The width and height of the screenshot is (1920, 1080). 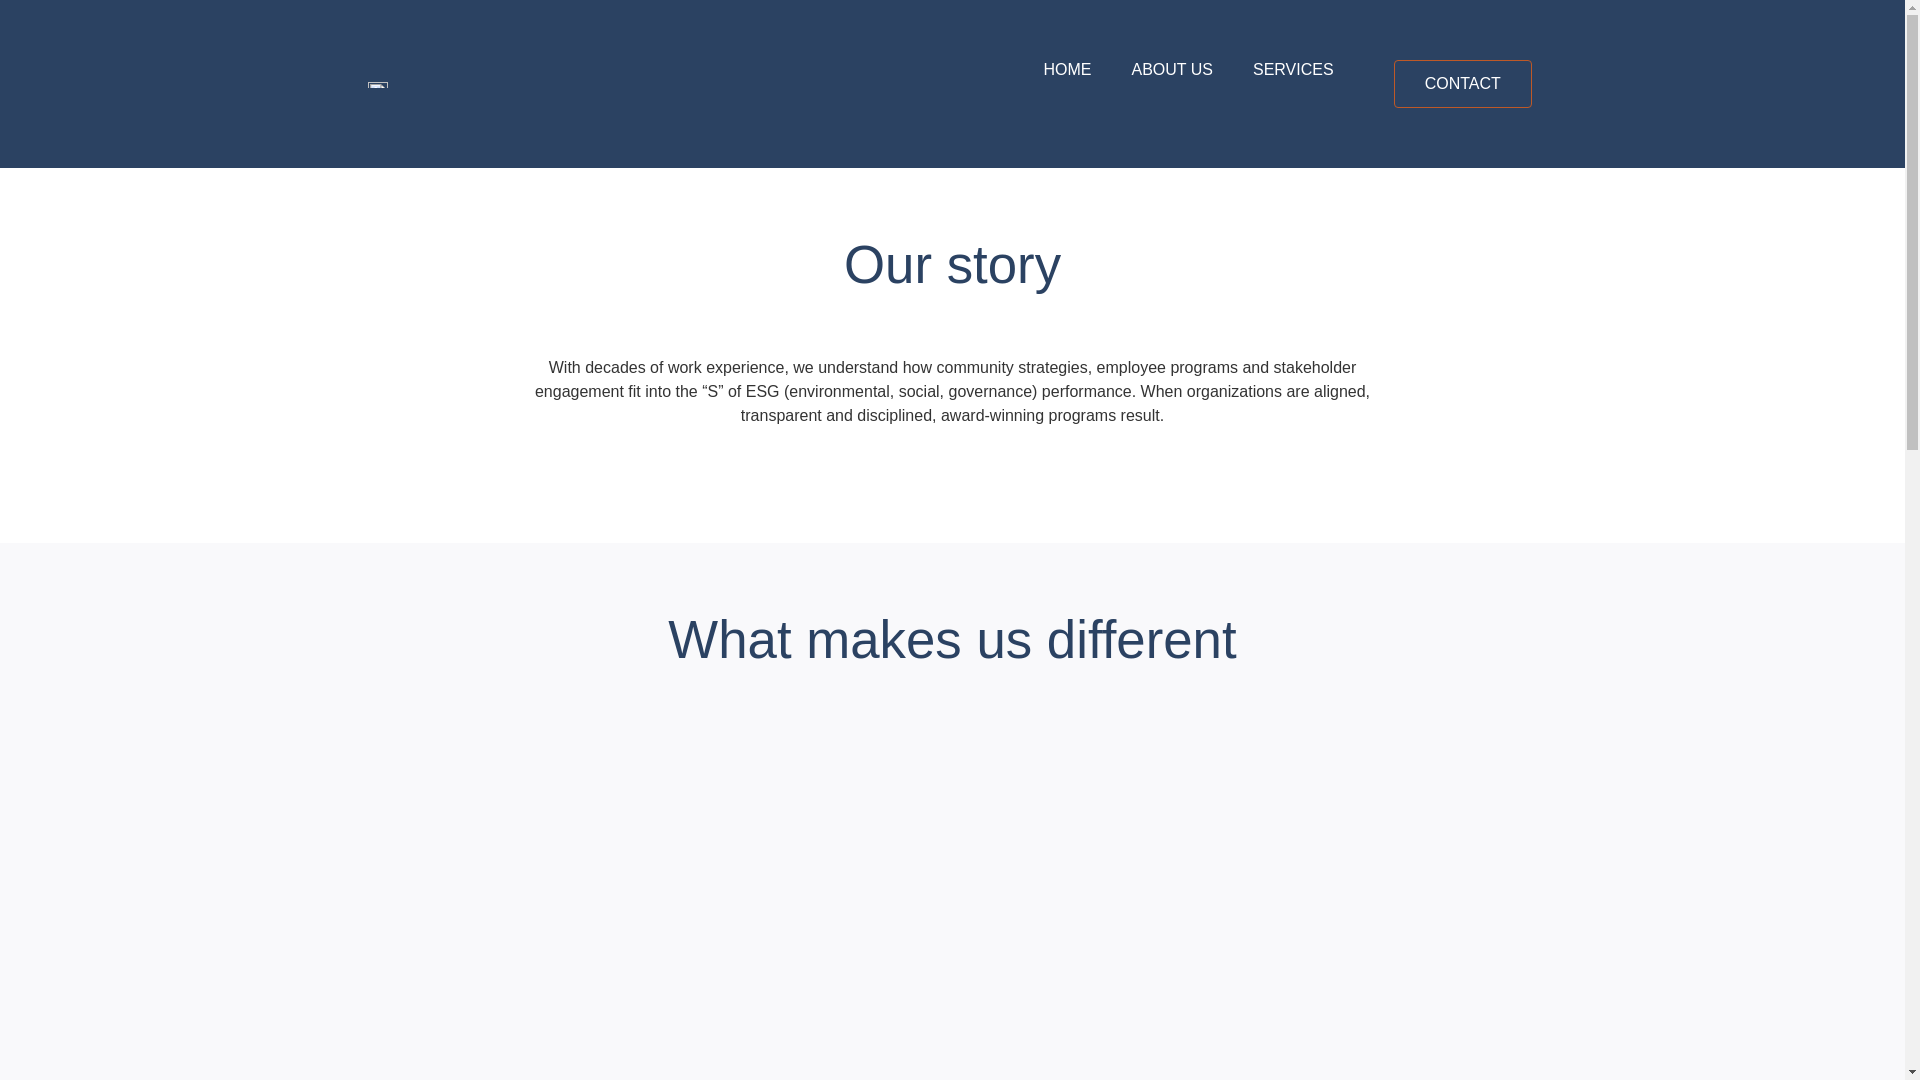 I want to click on ABOUT US, so click(x=1172, y=70).